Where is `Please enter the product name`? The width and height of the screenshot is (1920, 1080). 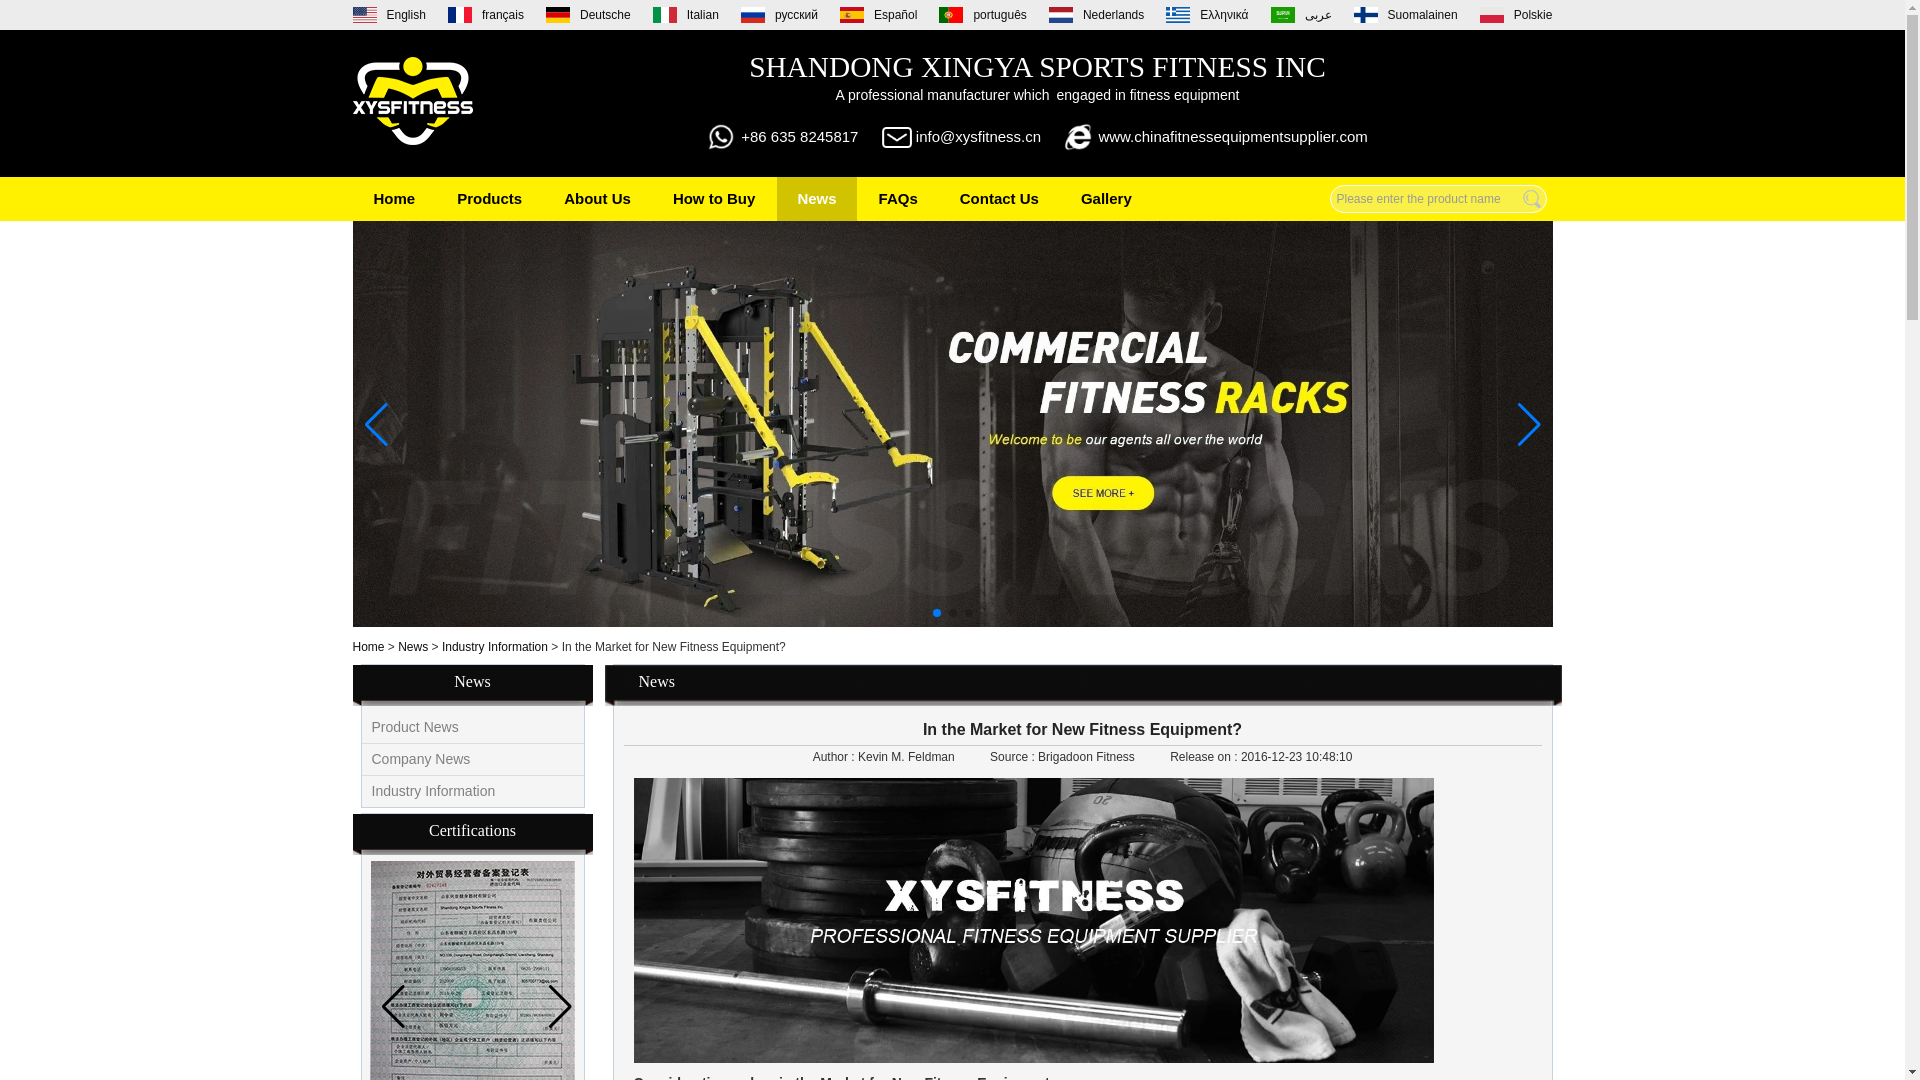 Please enter the product name is located at coordinates (1438, 198).